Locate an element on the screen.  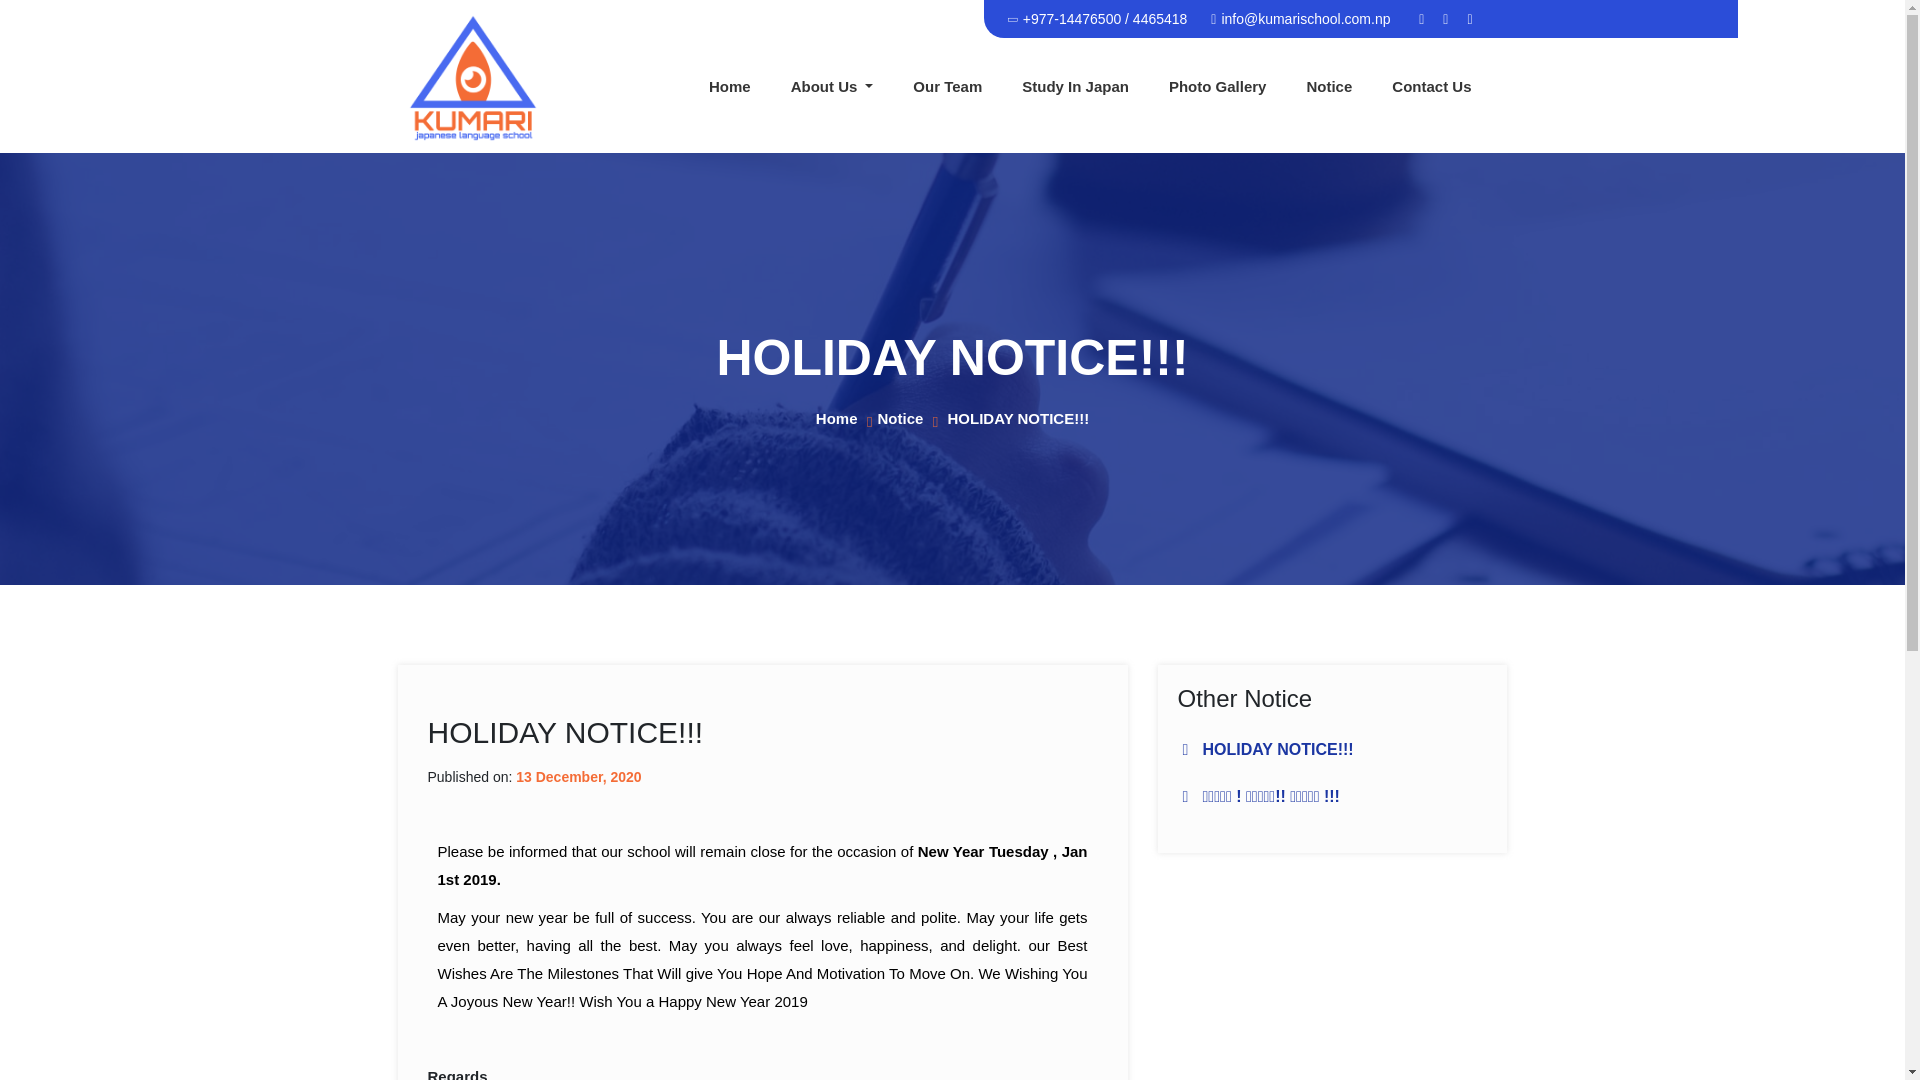
Our Team is located at coordinates (947, 86).